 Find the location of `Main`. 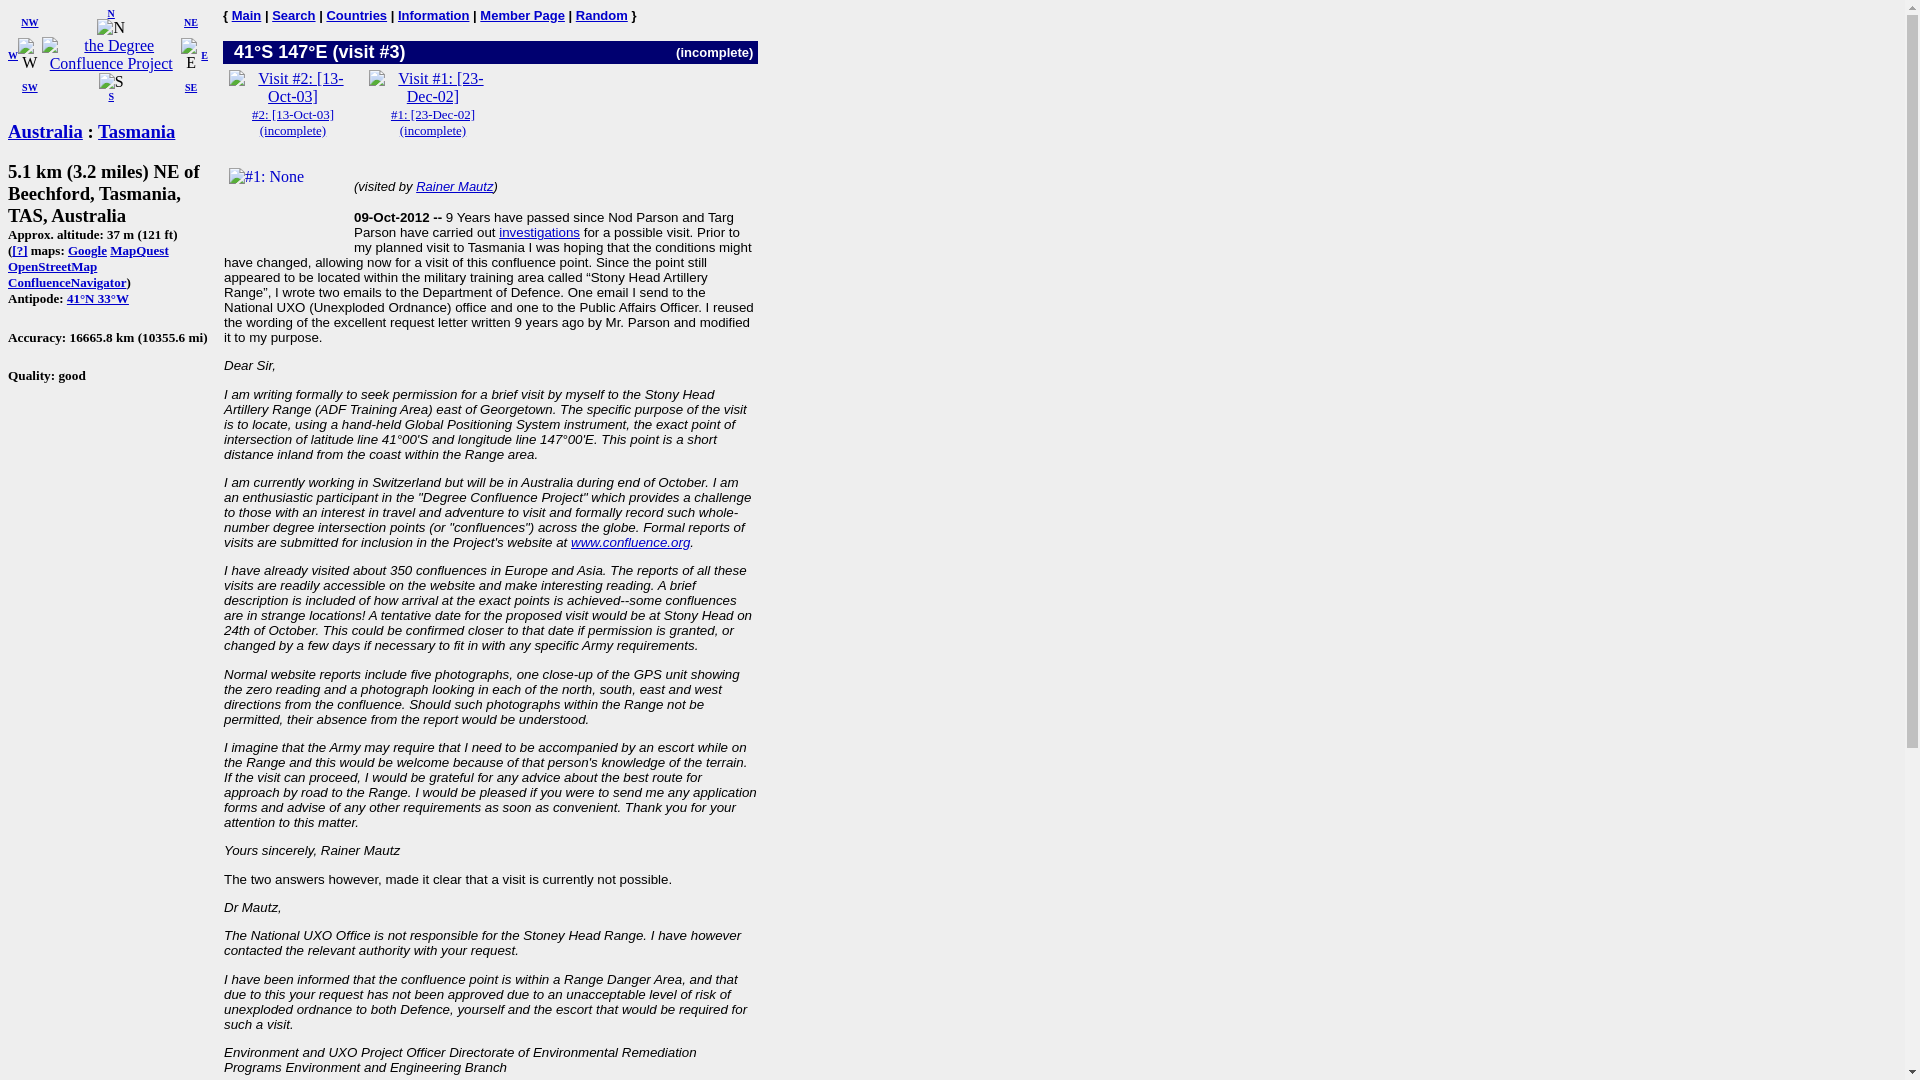

Main is located at coordinates (246, 14).